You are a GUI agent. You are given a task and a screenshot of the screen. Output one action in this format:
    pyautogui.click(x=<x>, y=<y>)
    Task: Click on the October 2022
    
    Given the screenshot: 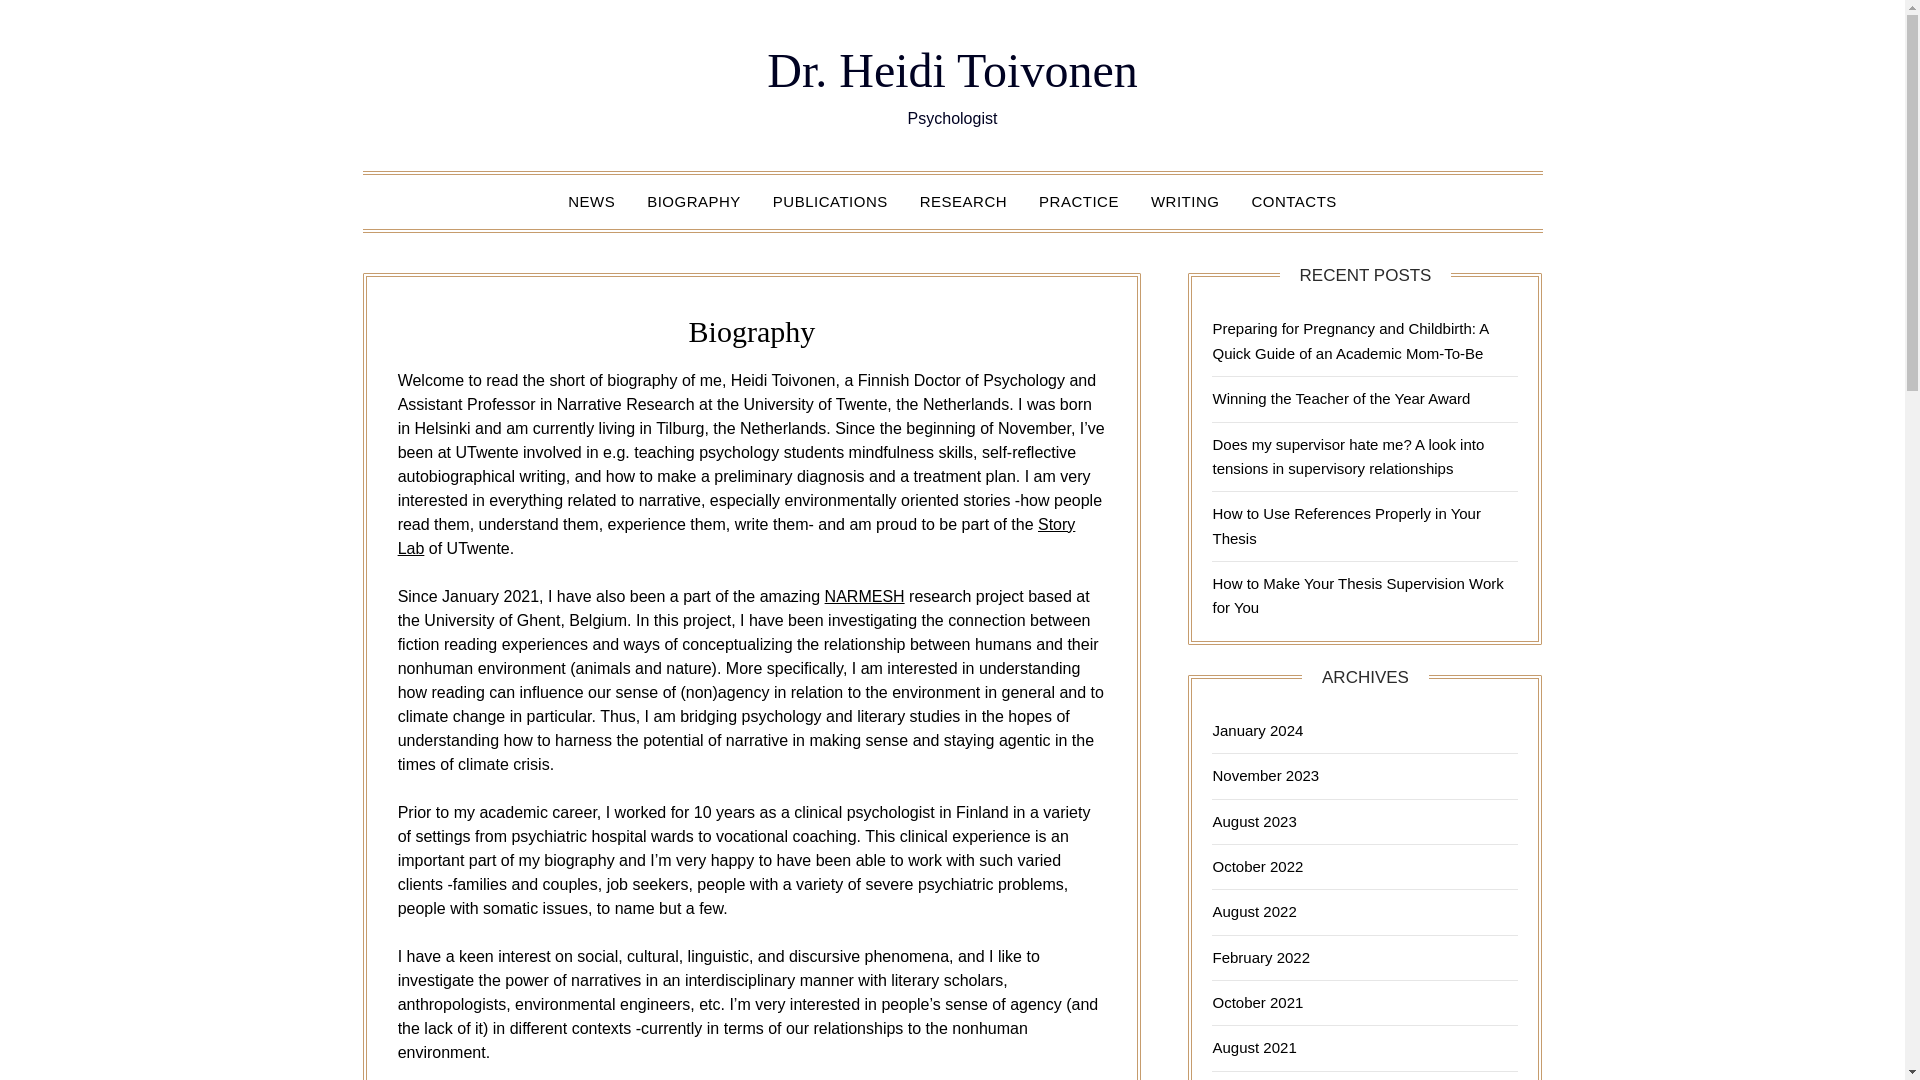 What is the action you would take?
    pyautogui.click(x=1257, y=866)
    